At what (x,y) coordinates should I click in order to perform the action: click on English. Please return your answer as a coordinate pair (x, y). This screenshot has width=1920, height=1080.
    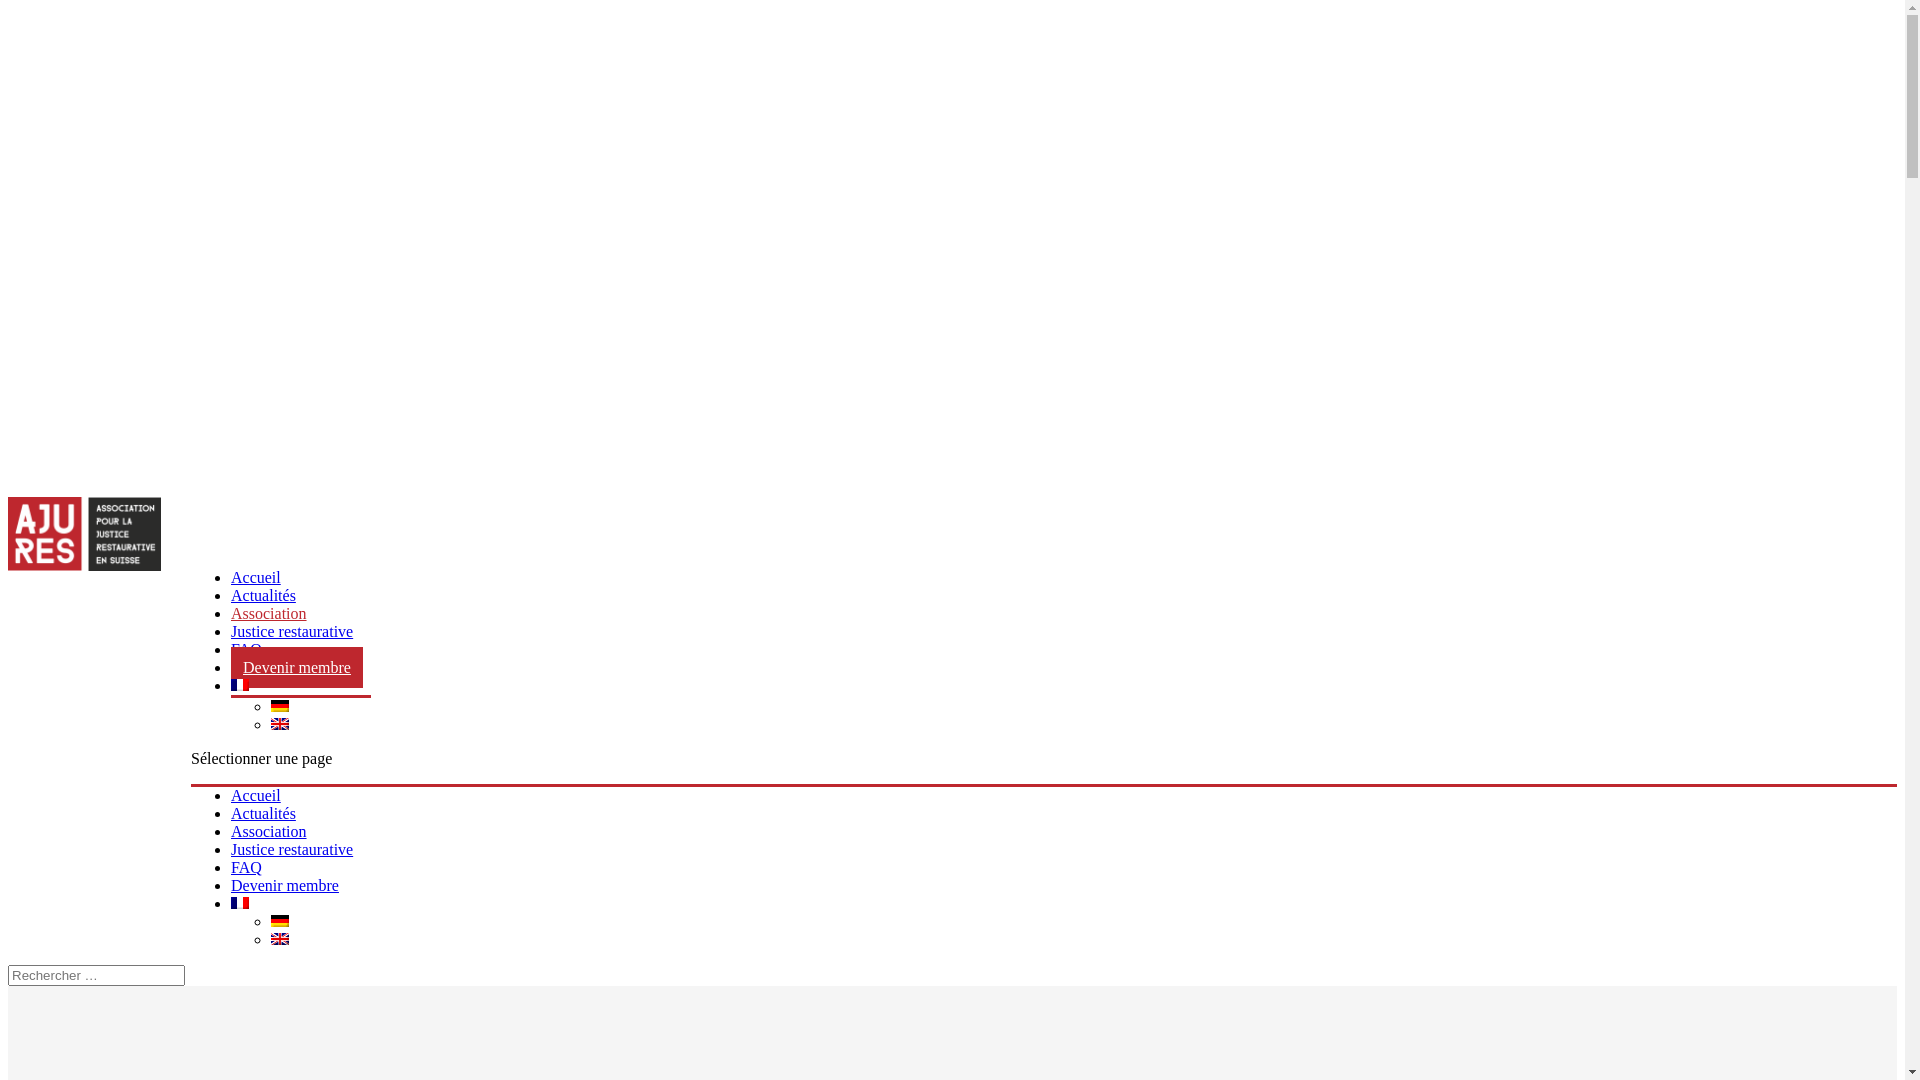
    Looking at the image, I should click on (280, 939).